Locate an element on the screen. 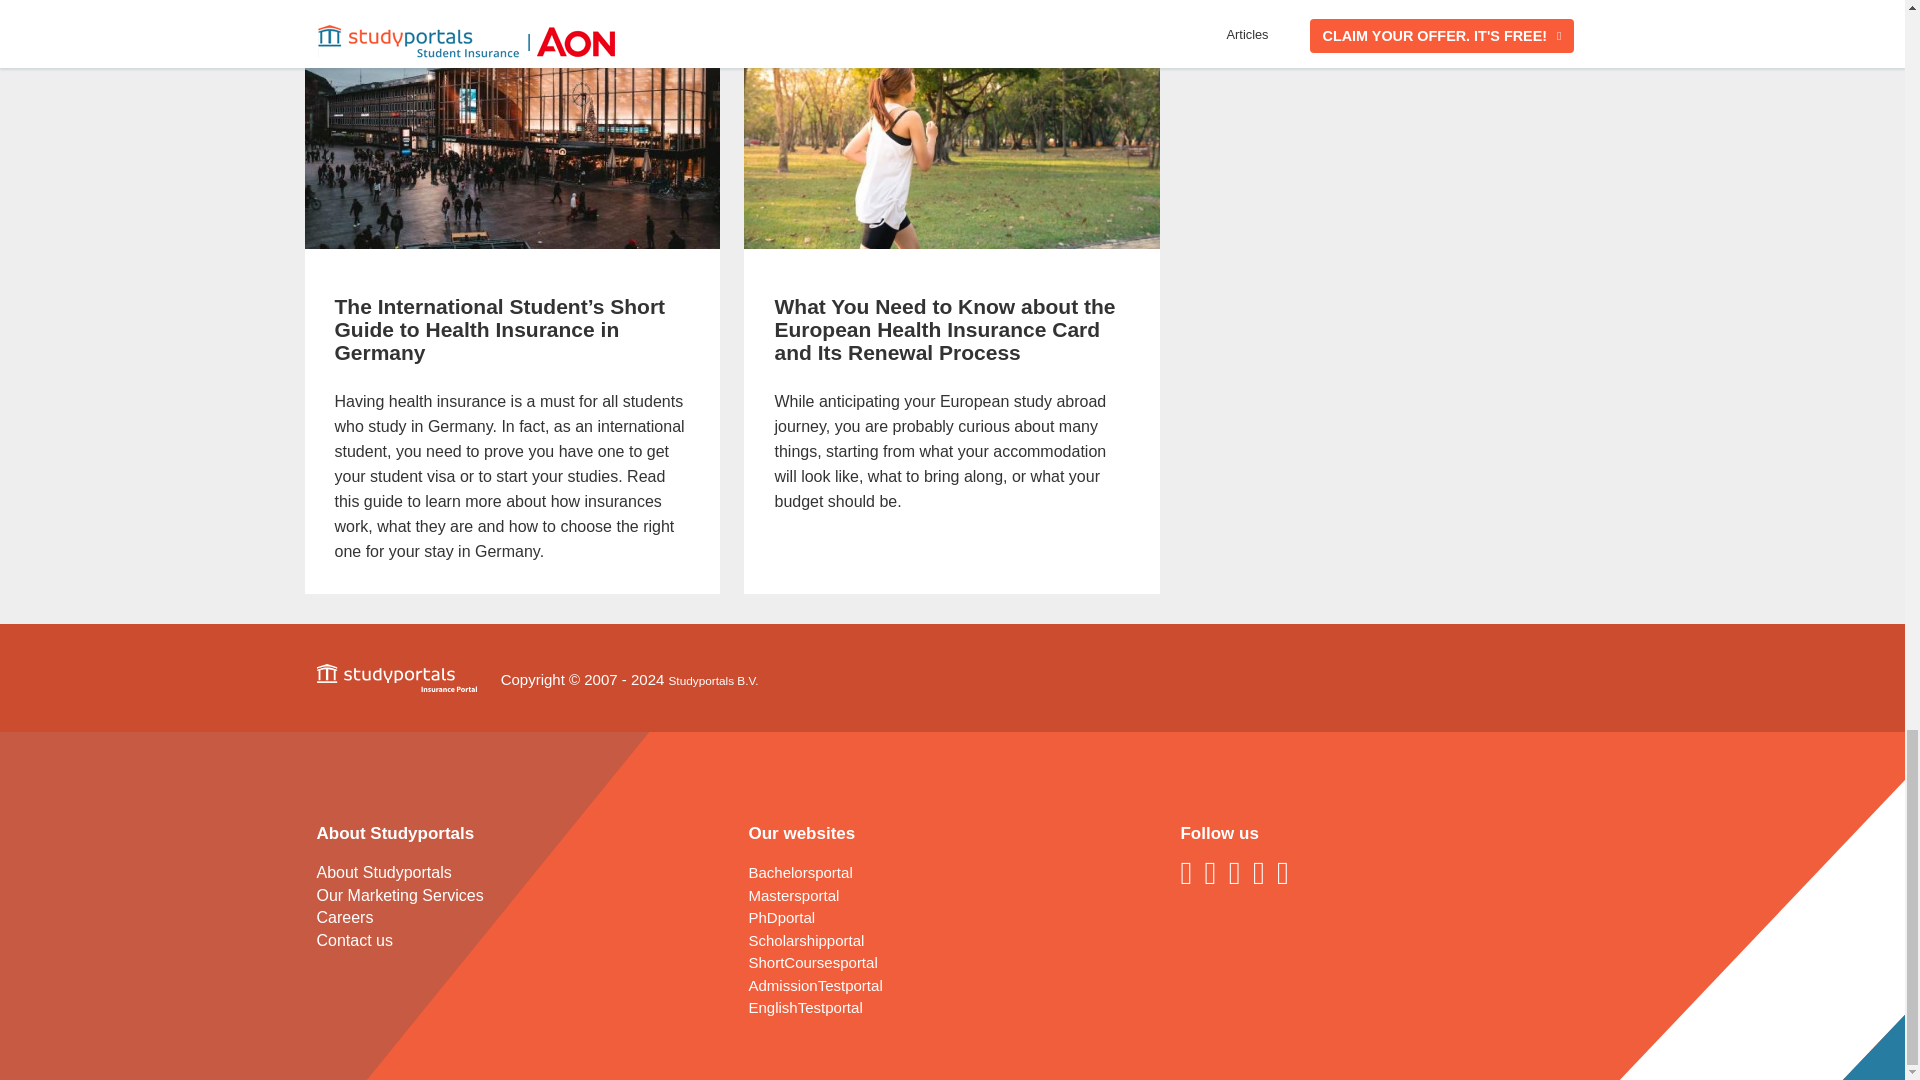  PhDportal.com is located at coordinates (781, 917).